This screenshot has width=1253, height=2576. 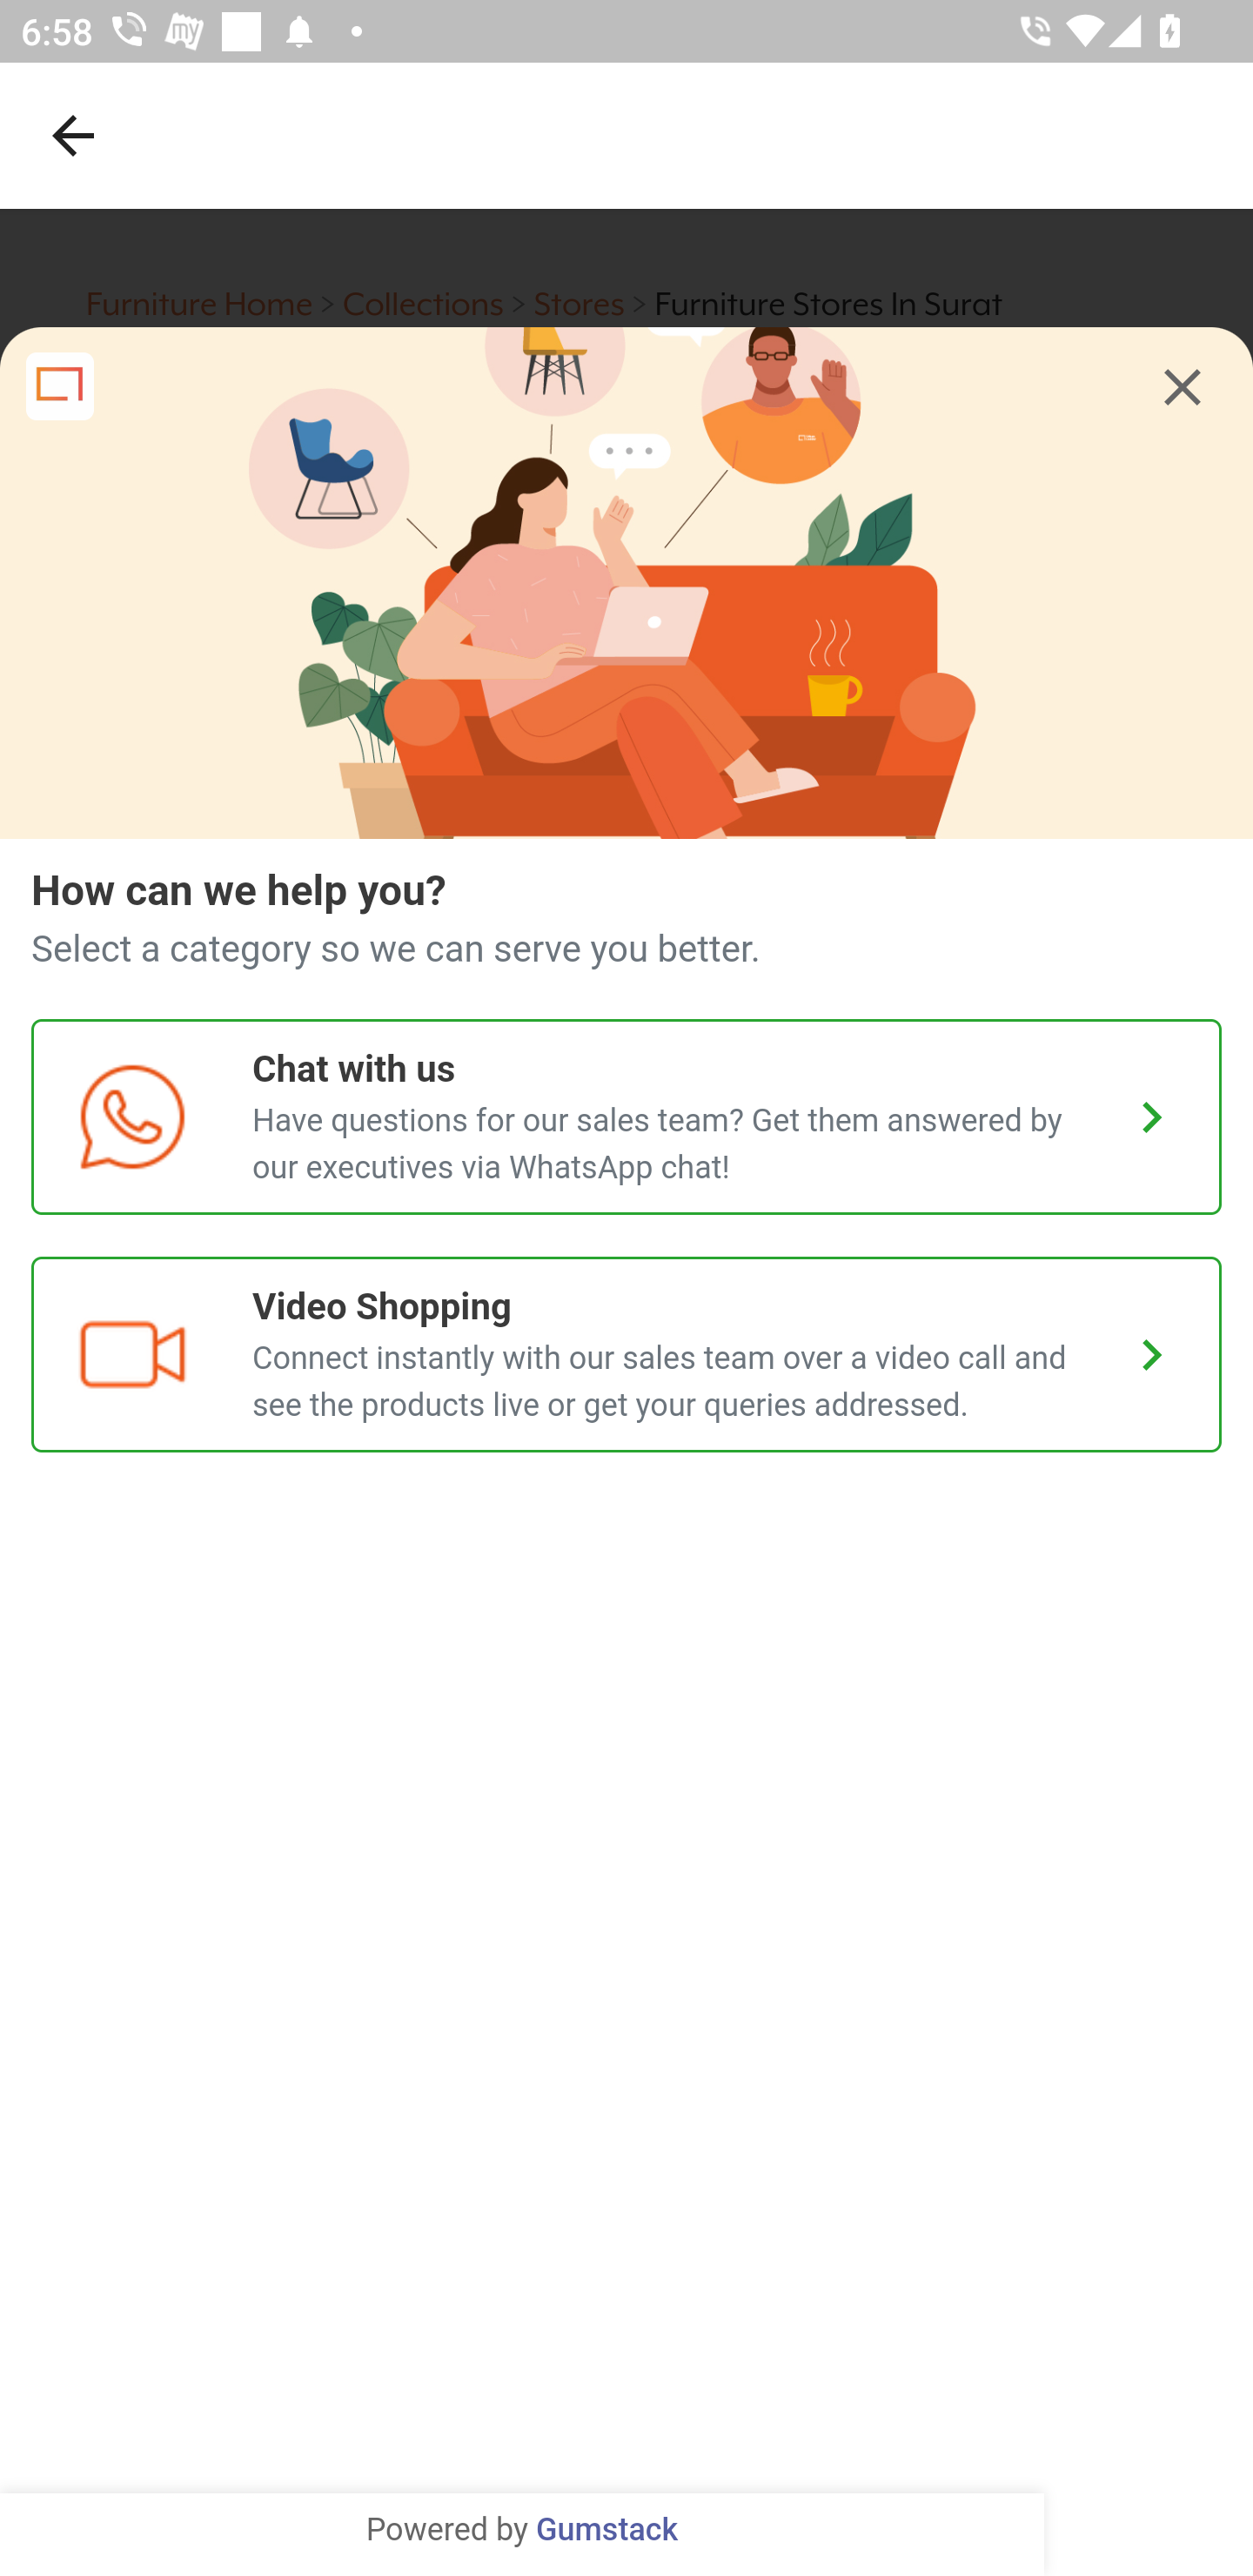 I want to click on clear, so click(x=1183, y=387).